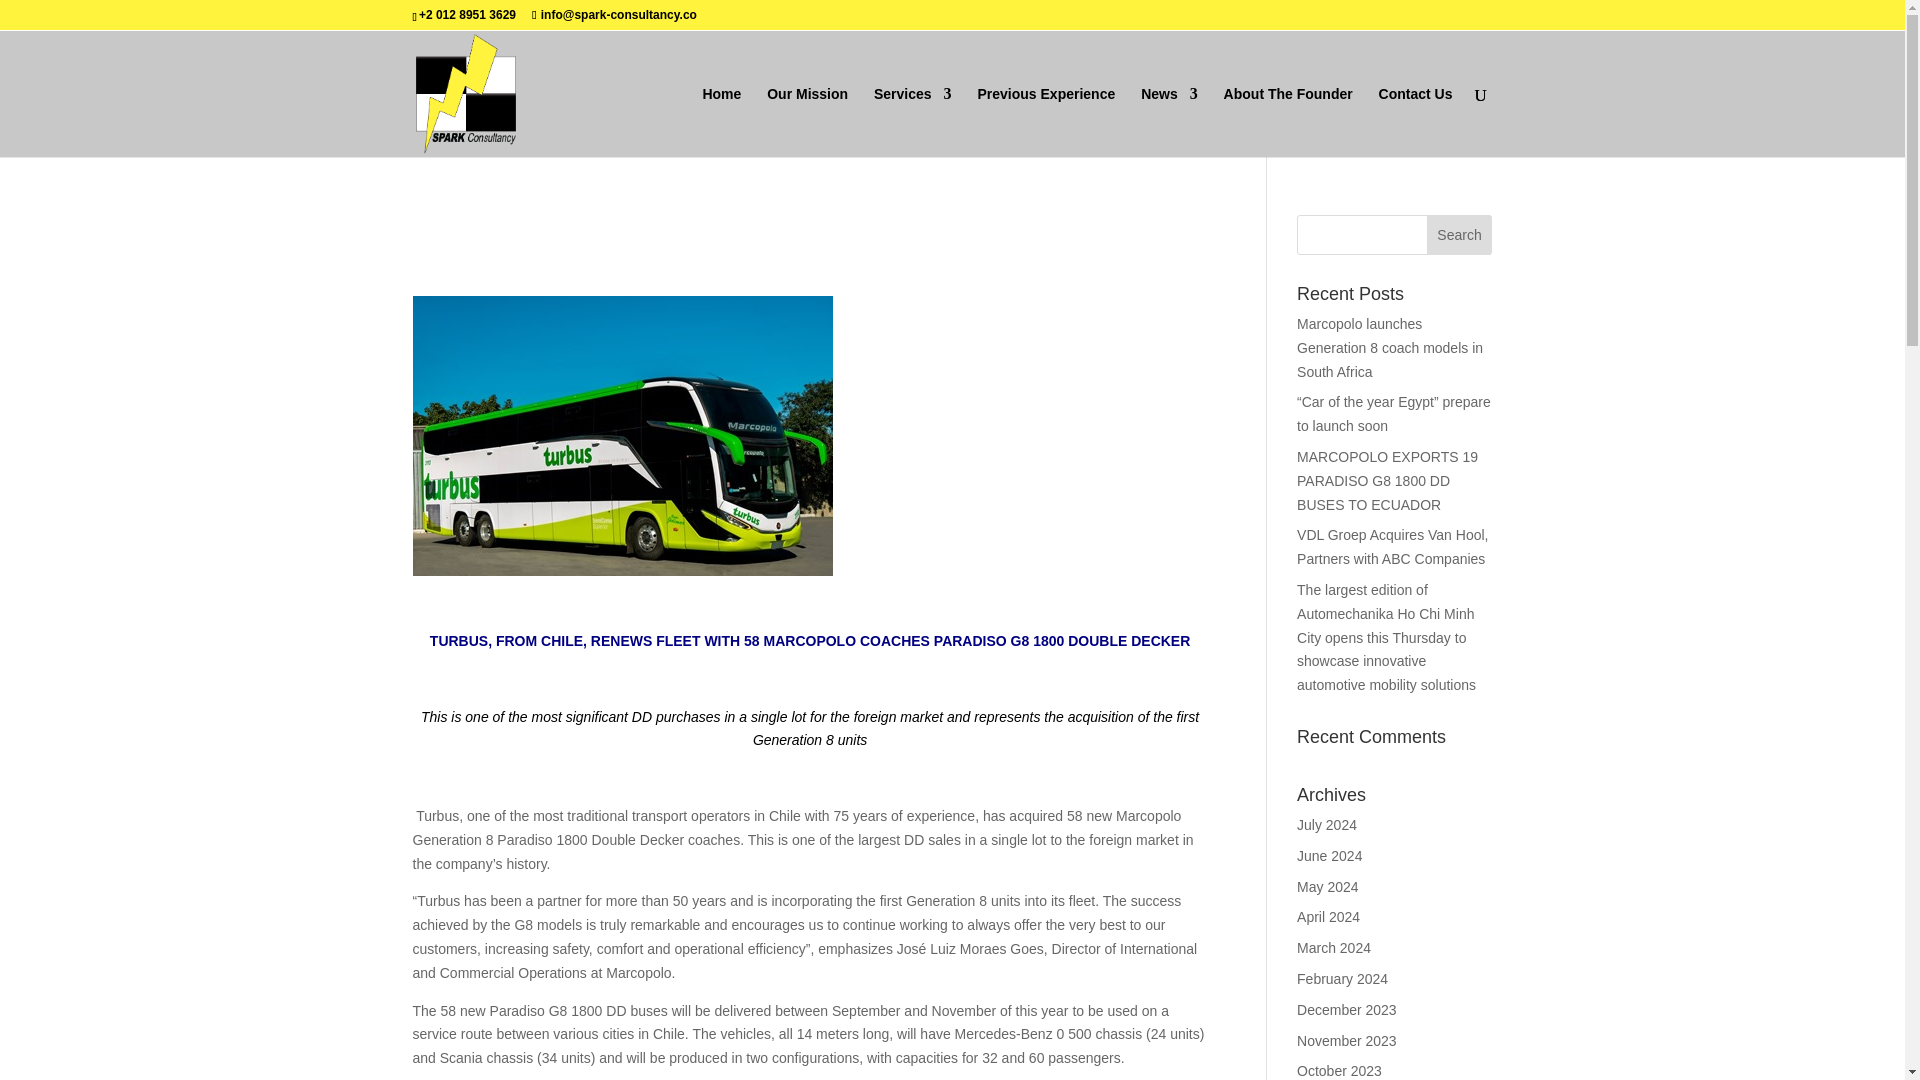 The height and width of the screenshot is (1080, 1920). Describe the element at coordinates (1288, 122) in the screenshot. I see `About The Founder` at that location.